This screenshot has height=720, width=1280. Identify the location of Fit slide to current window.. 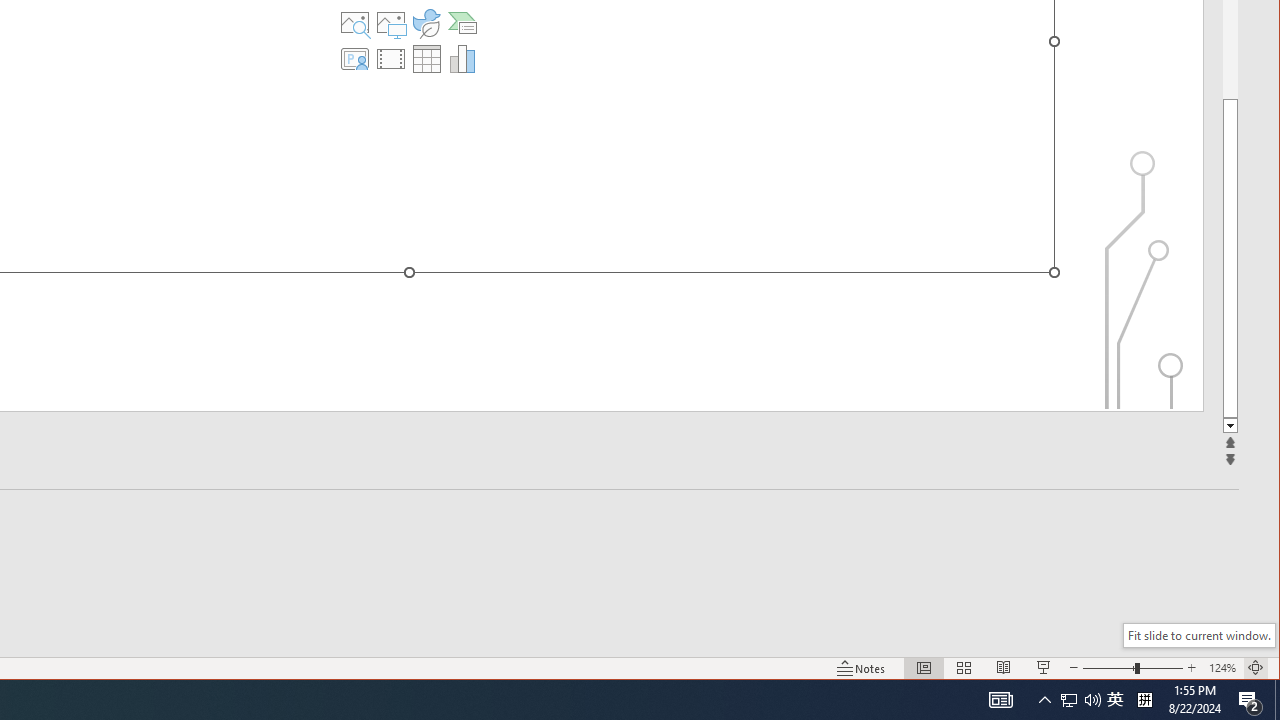
(1199, 635).